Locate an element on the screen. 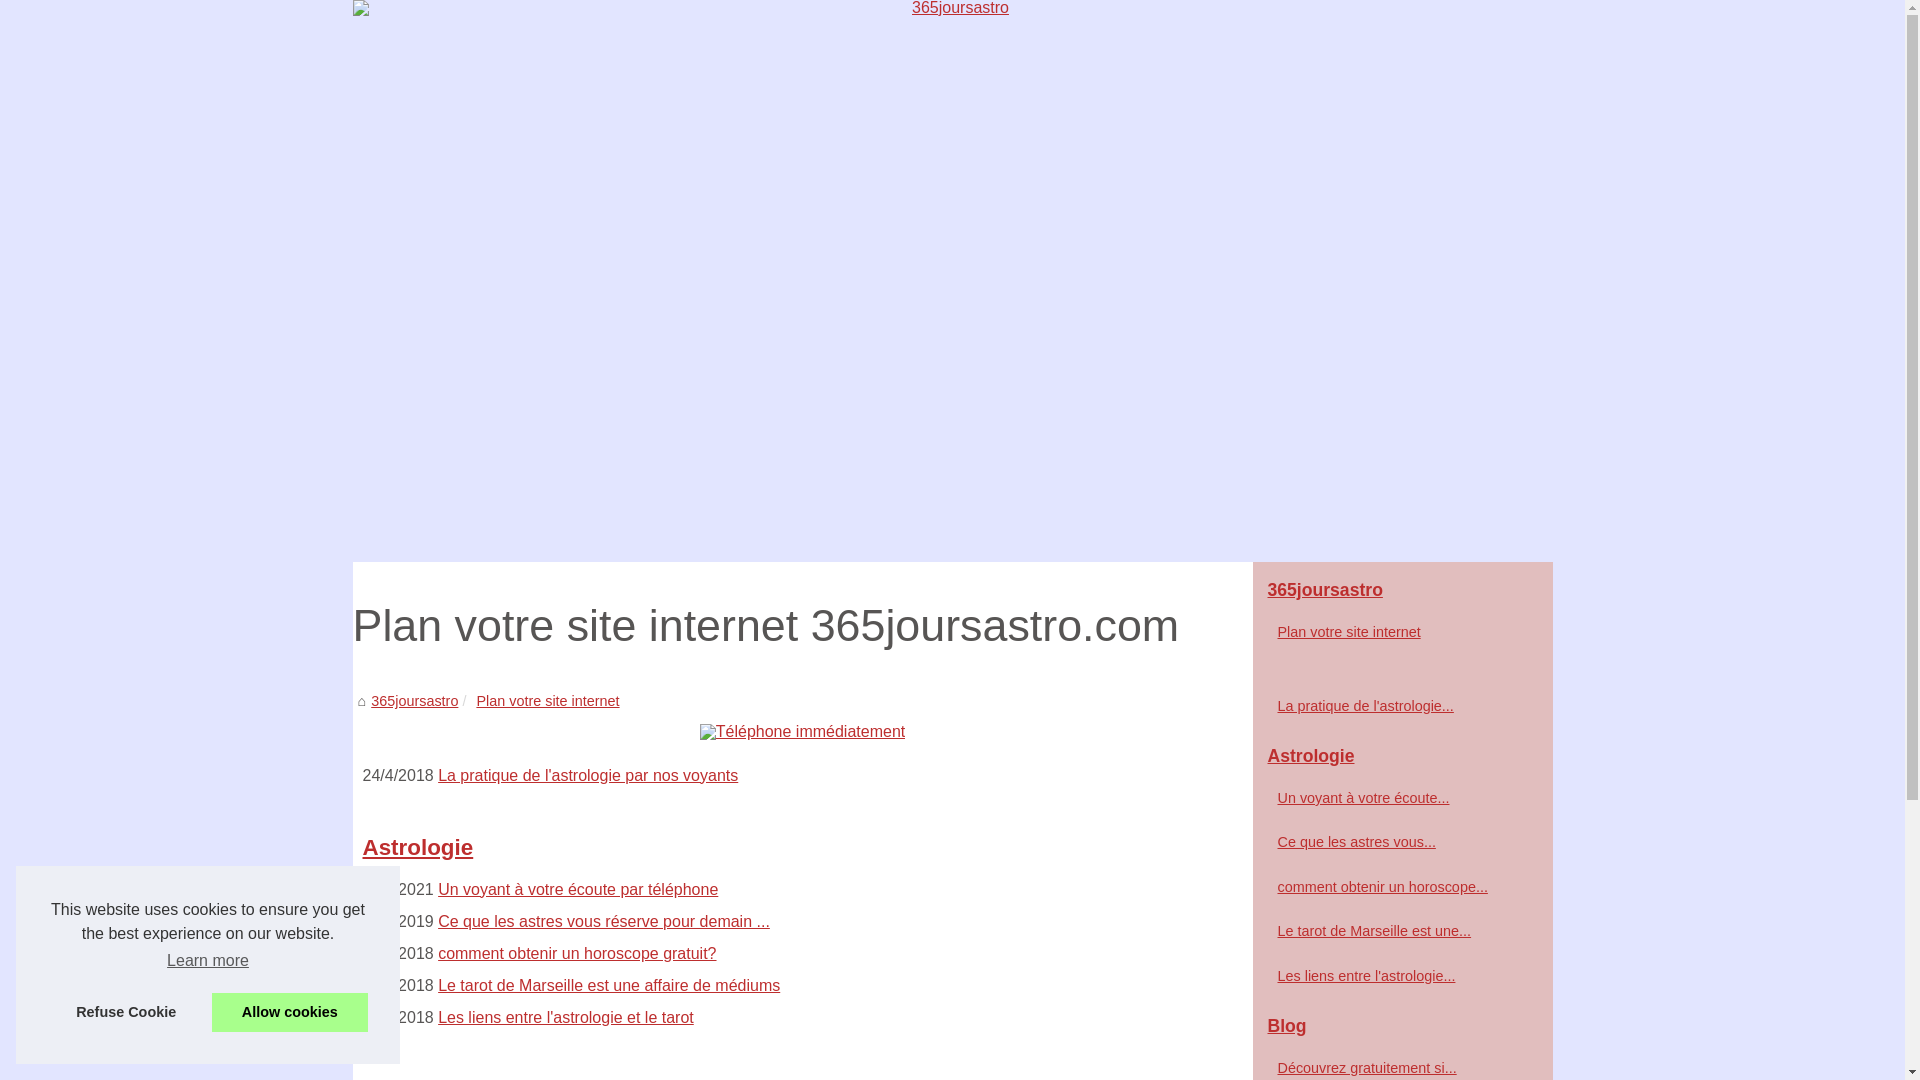 Image resolution: width=1920 pixels, height=1080 pixels. Blog is located at coordinates (1402, 1027).